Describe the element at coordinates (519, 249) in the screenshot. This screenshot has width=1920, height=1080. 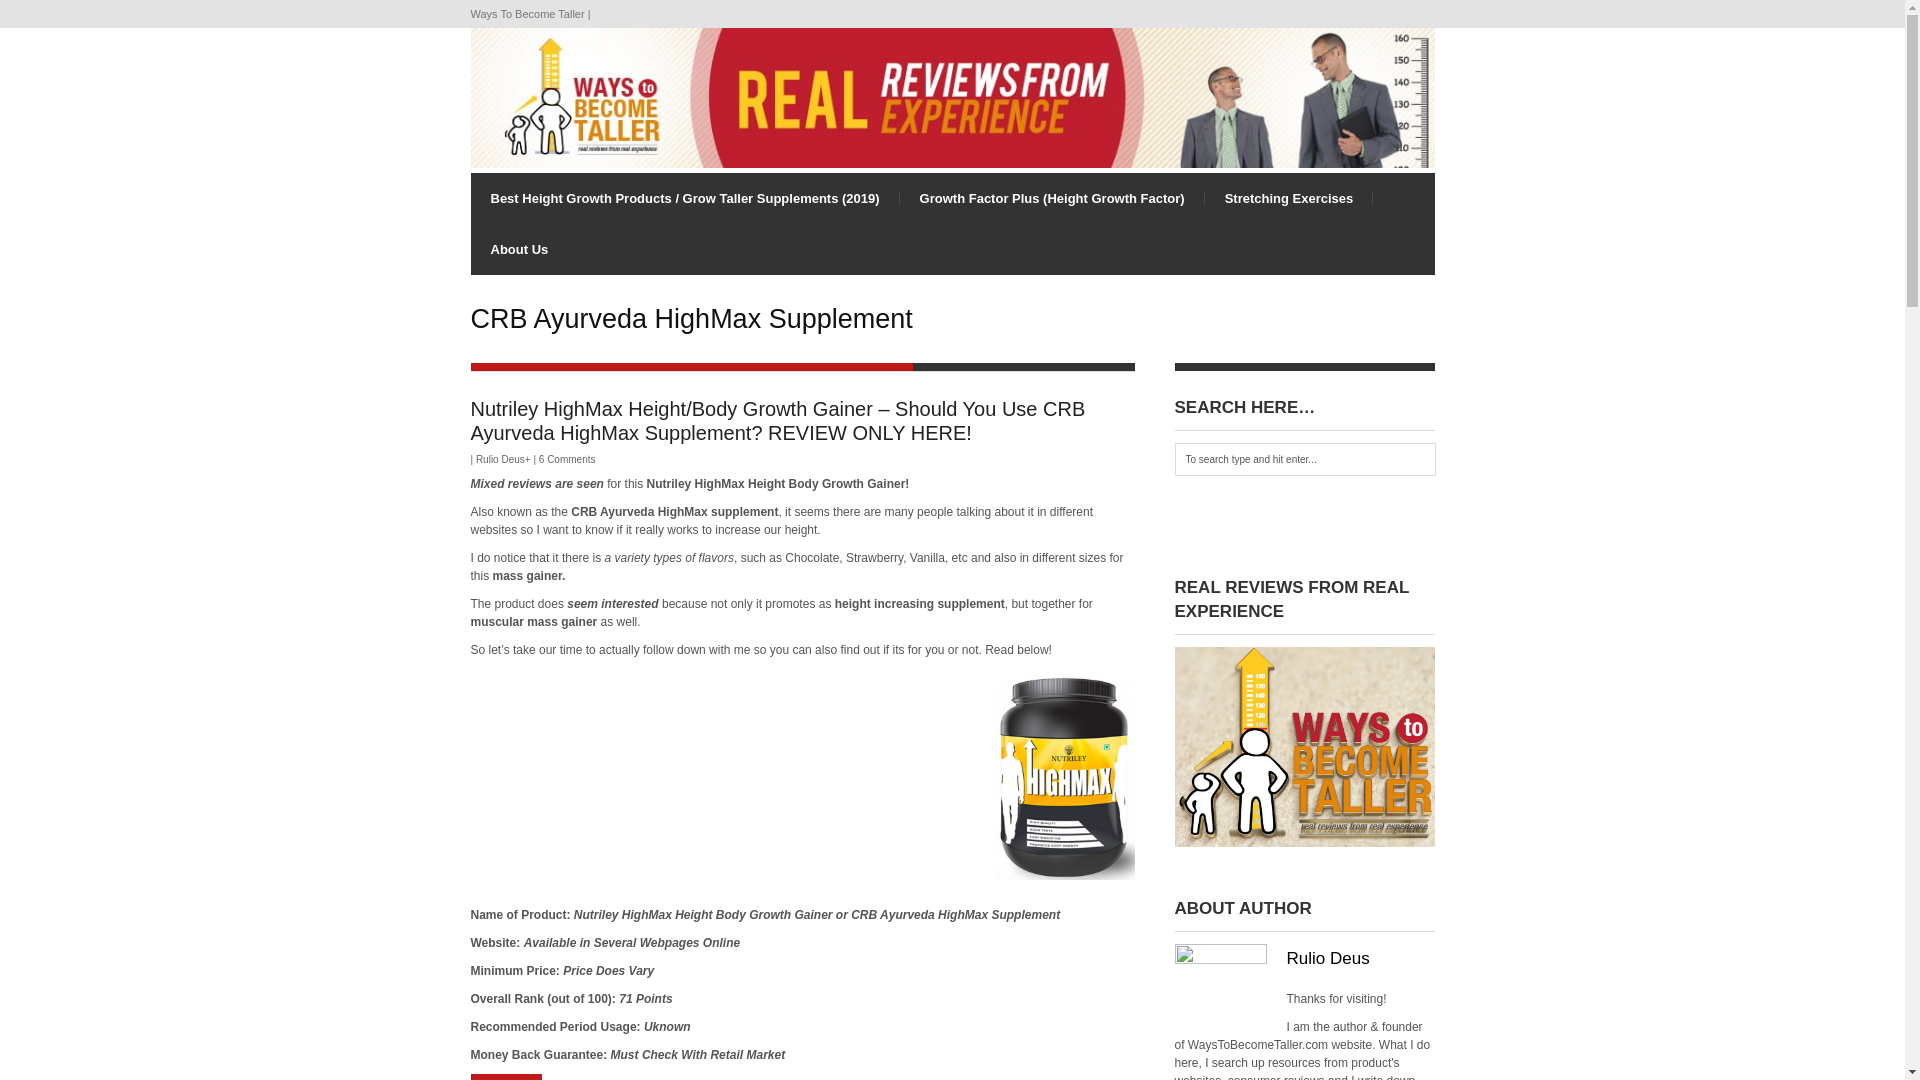
I see `About Us` at that location.